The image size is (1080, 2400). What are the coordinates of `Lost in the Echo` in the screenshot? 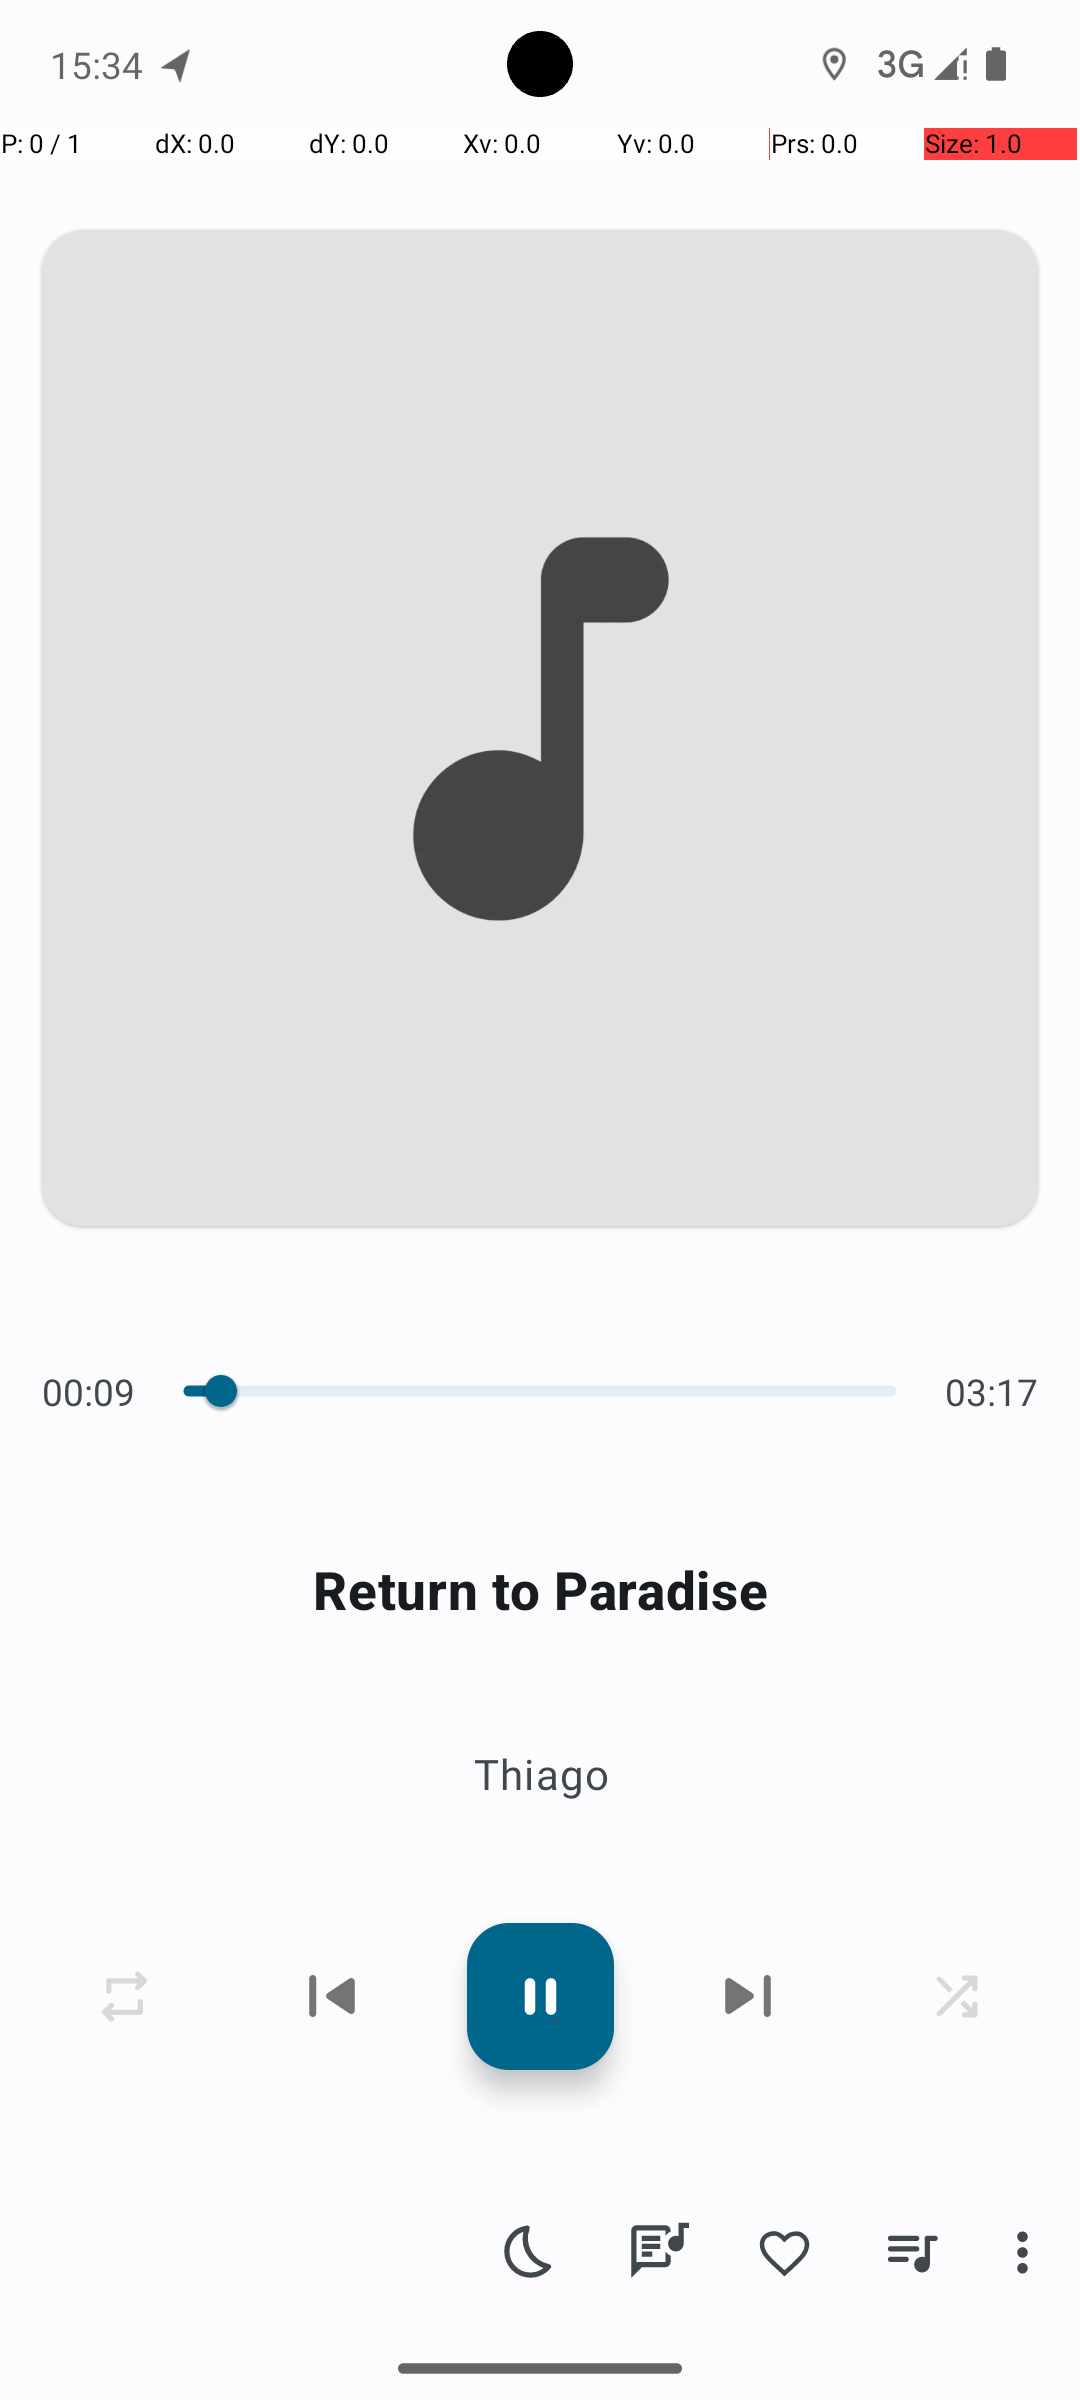 It's located at (557, 1244).